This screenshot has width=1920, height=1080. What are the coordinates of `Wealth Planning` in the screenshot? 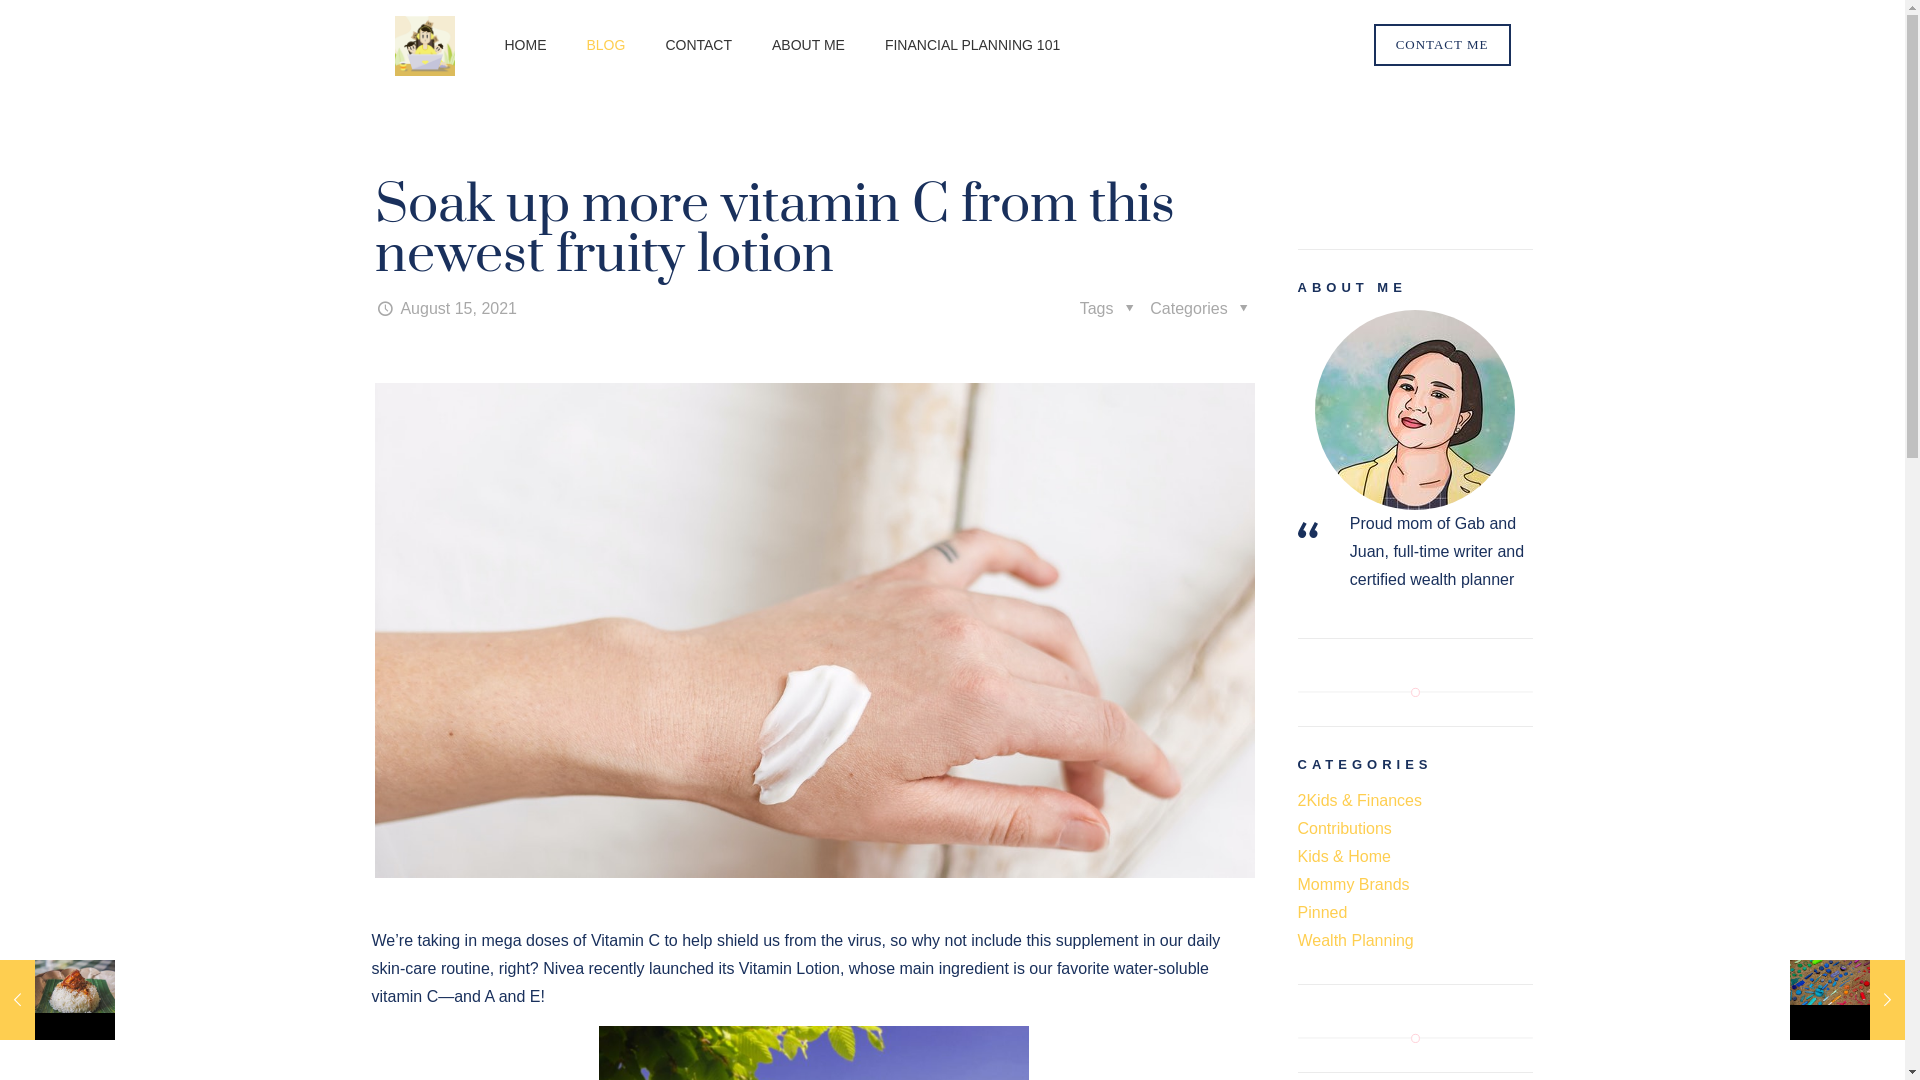 It's located at (1356, 940).